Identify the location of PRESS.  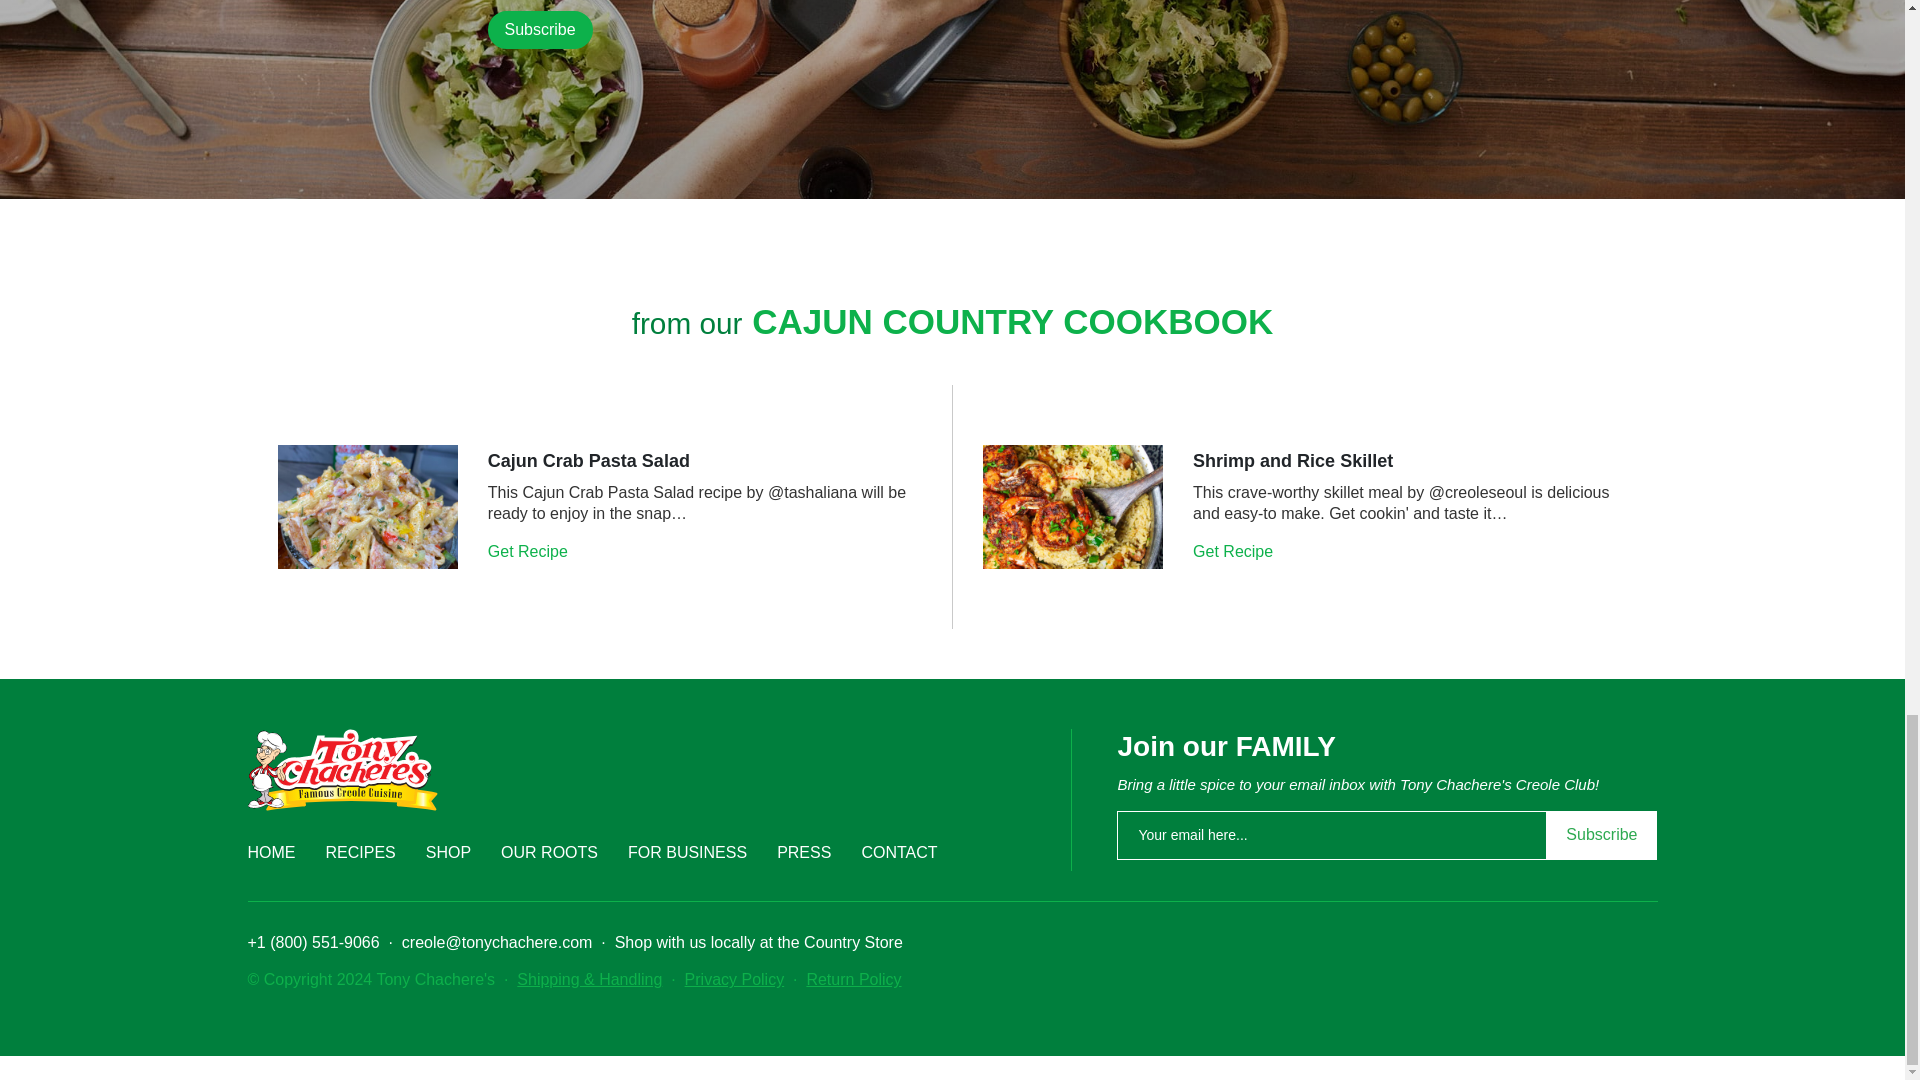
(804, 852).